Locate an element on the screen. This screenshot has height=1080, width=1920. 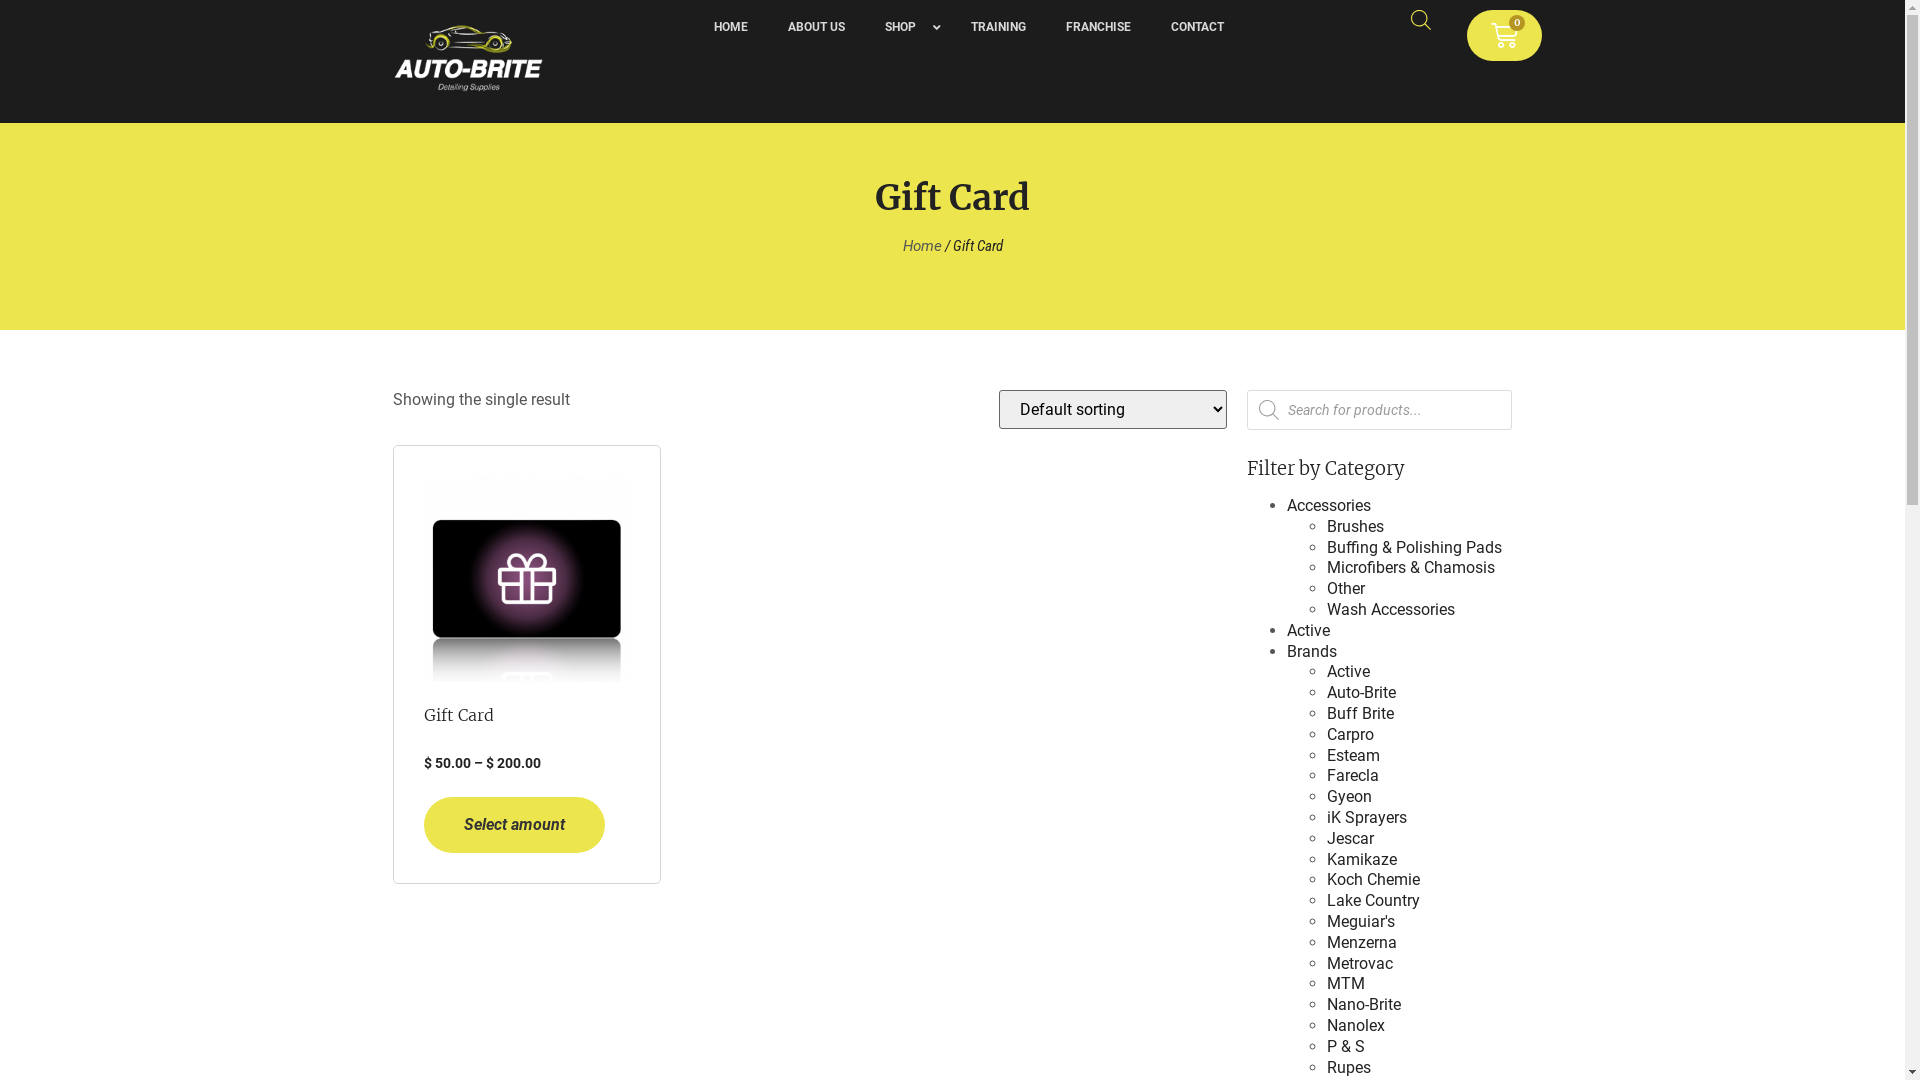
Metrovac is located at coordinates (1360, 964).